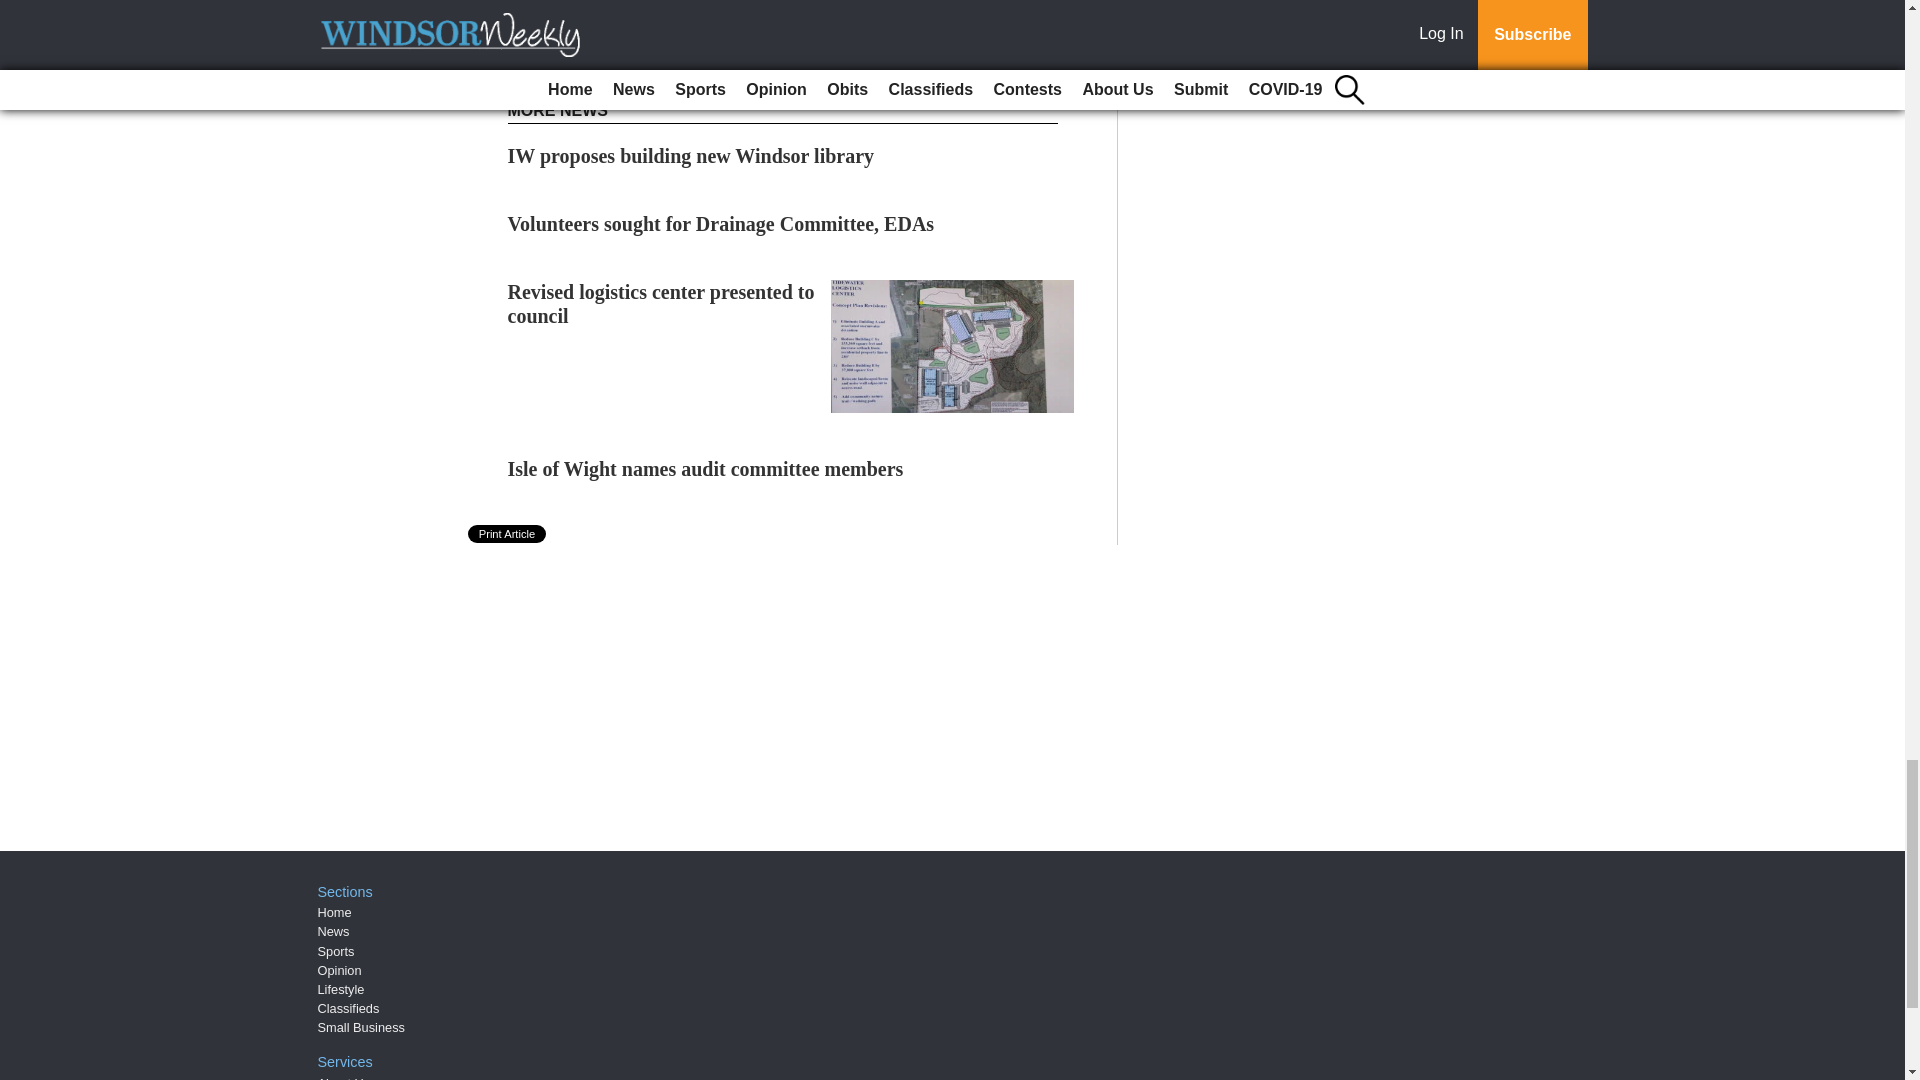  Describe the element at coordinates (722, 224) in the screenshot. I see `Volunteers sought for Drainage Committee, EDAs` at that location.